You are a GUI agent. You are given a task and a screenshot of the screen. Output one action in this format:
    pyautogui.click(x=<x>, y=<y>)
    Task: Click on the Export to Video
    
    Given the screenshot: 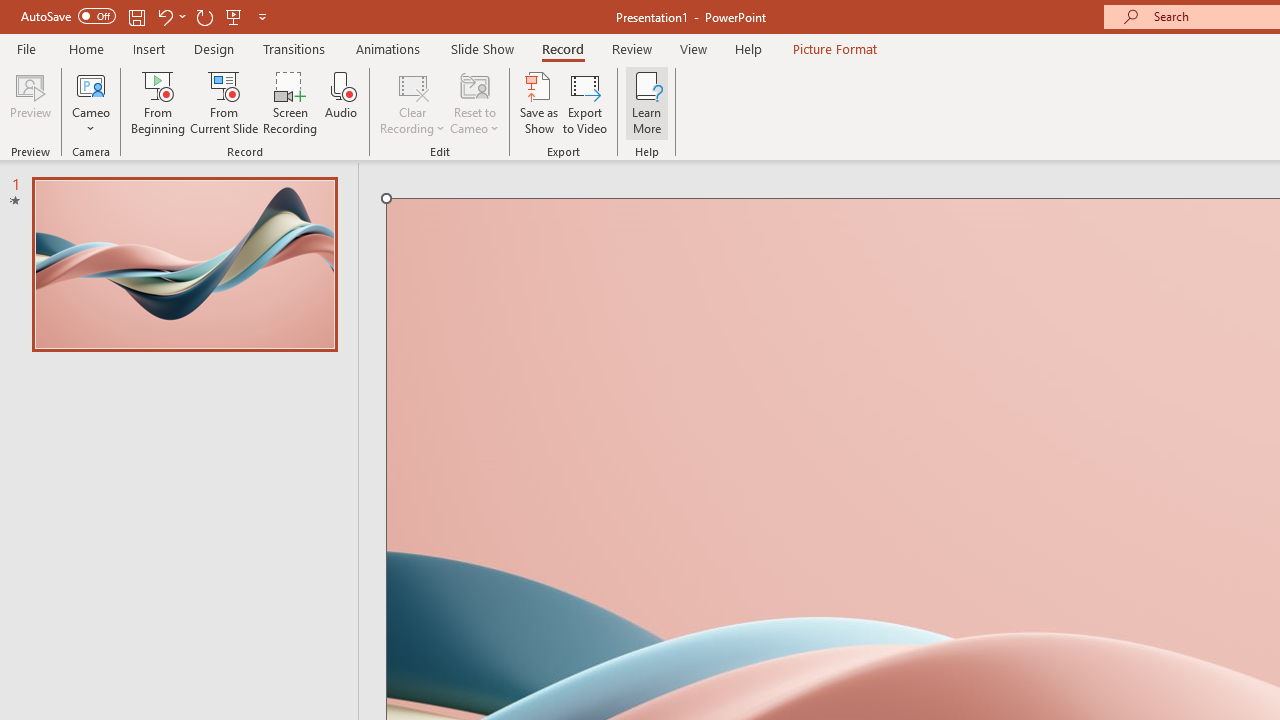 What is the action you would take?
    pyautogui.click(x=585, y=102)
    